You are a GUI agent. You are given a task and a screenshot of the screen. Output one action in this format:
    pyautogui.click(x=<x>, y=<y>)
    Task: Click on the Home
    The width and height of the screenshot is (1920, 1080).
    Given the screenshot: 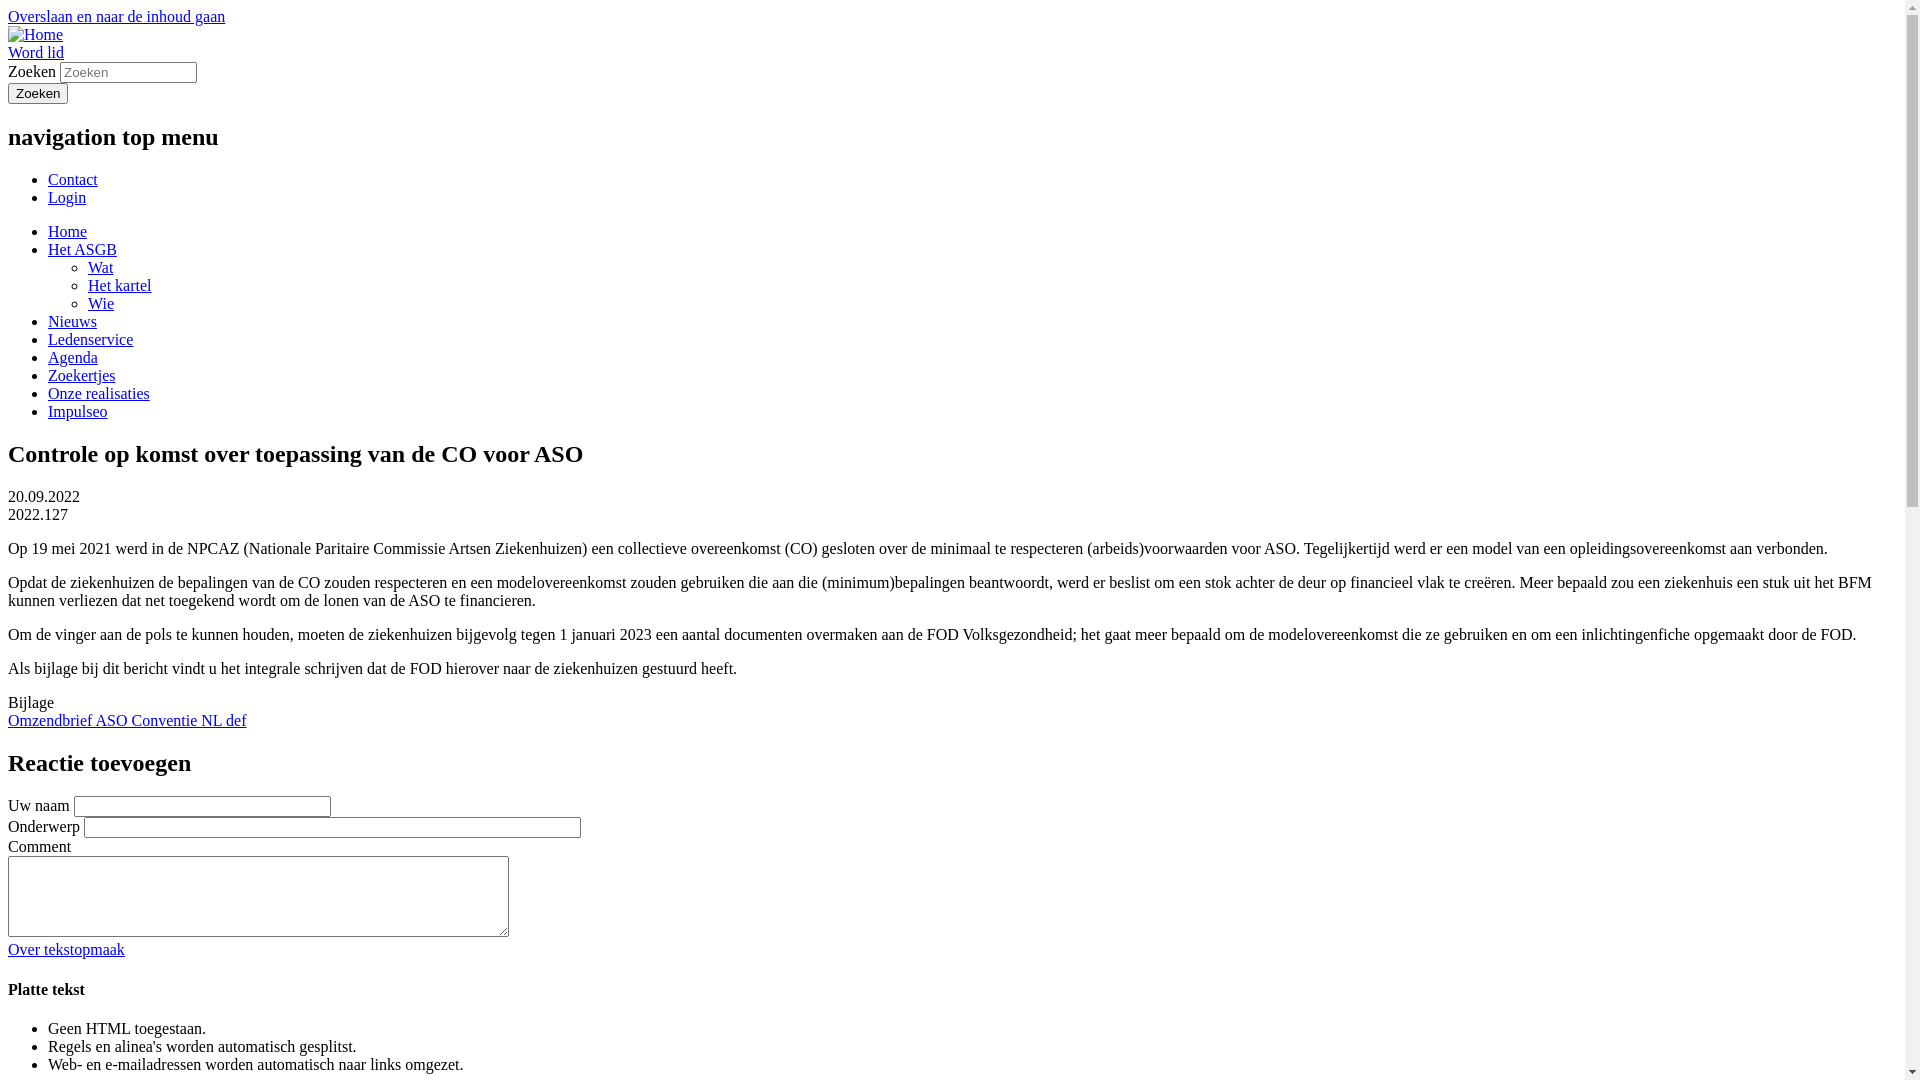 What is the action you would take?
    pyautogui.click(x=68, y=232)
    